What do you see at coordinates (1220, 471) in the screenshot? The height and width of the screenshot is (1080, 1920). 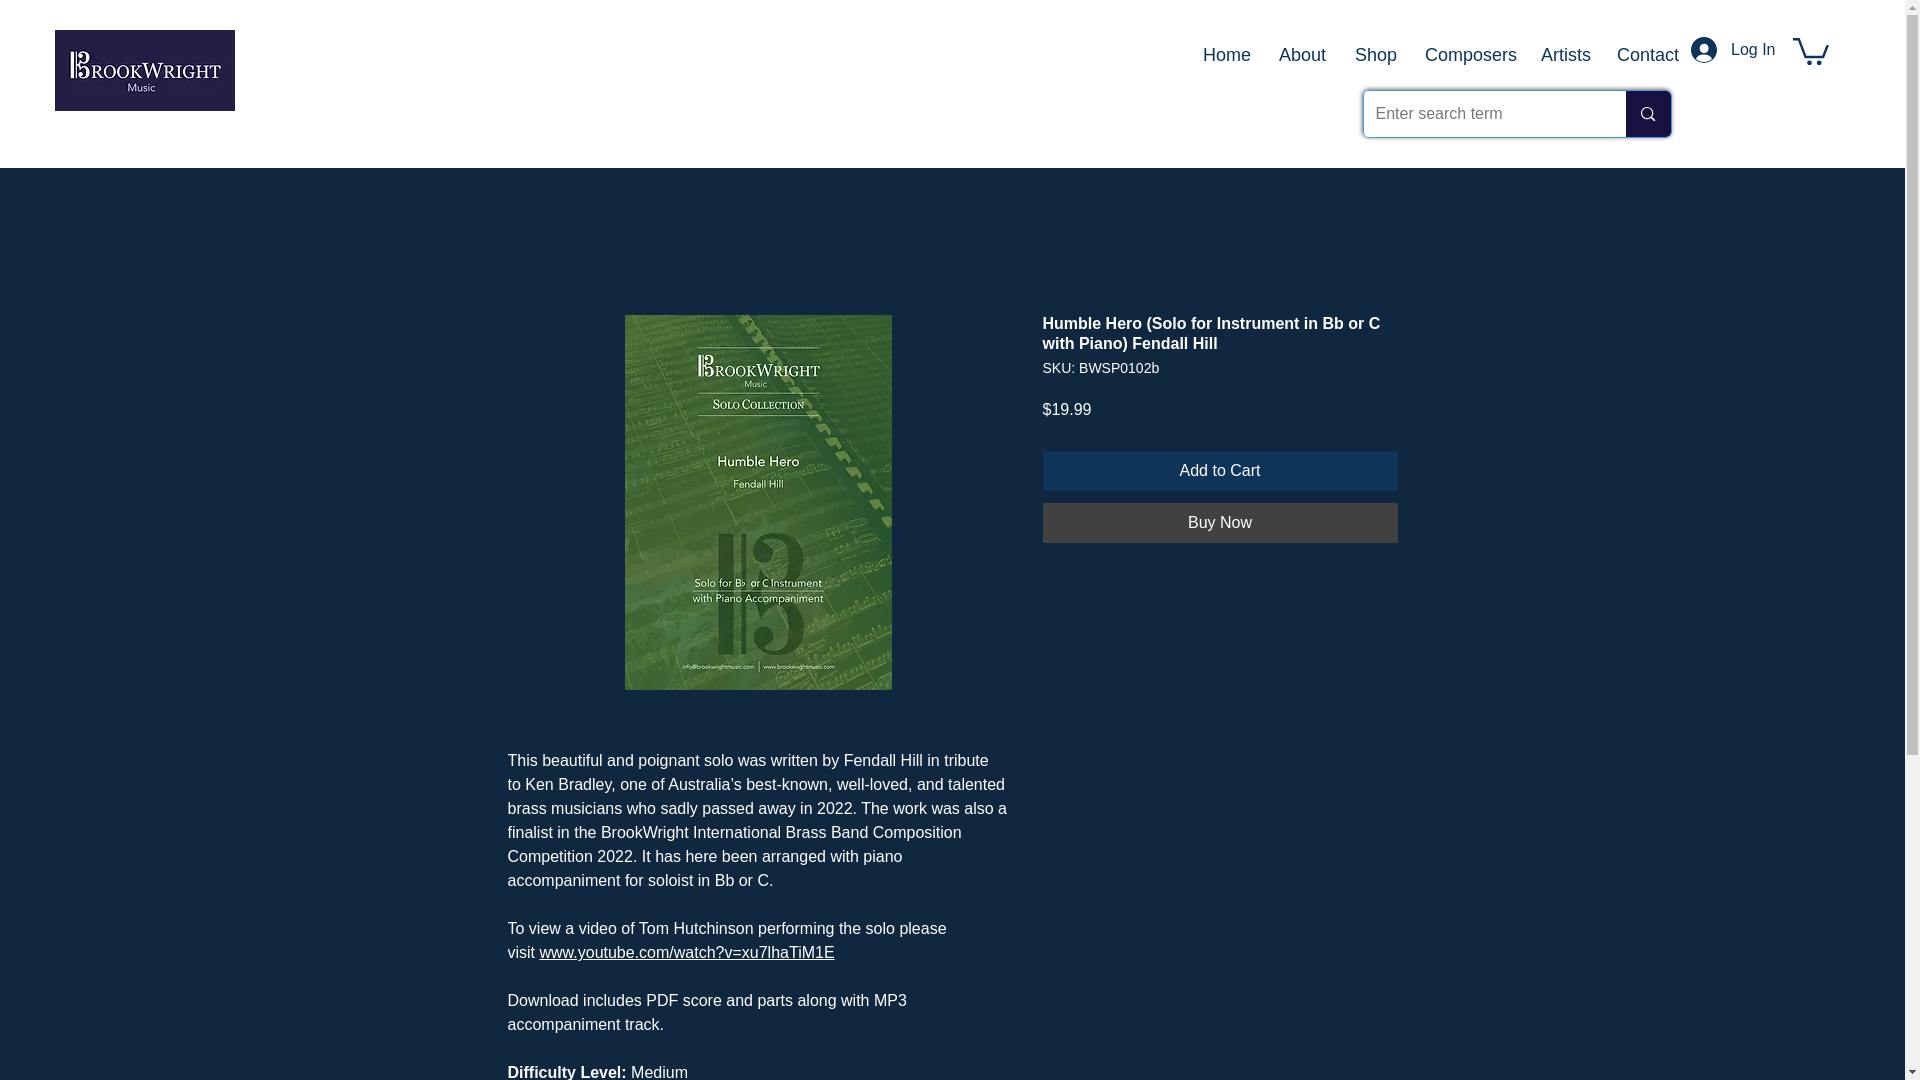 I see `Add to Cart` at bounding box center [1220, 471].